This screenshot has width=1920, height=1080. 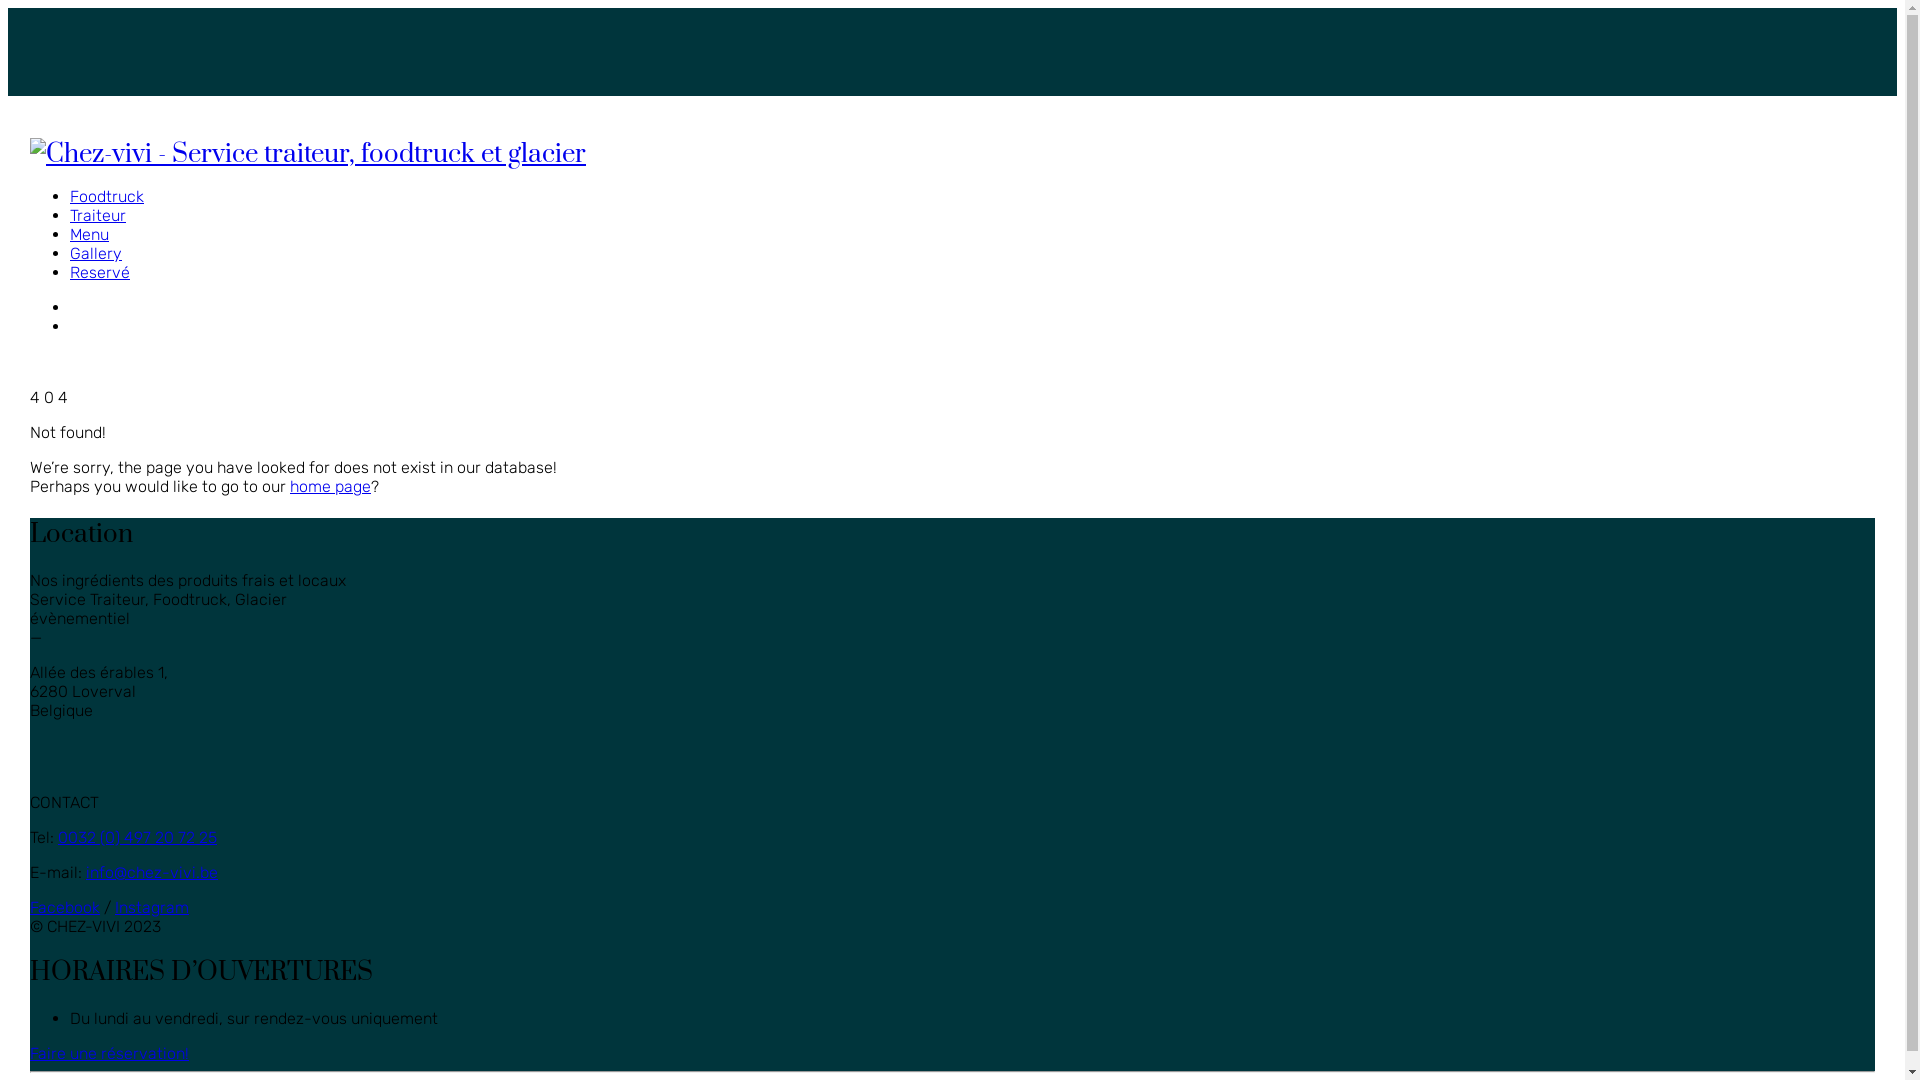 What do you see at coordinates (152, 908) in the screenshot?
I see `Instagram` at bounding box center [152, 908].